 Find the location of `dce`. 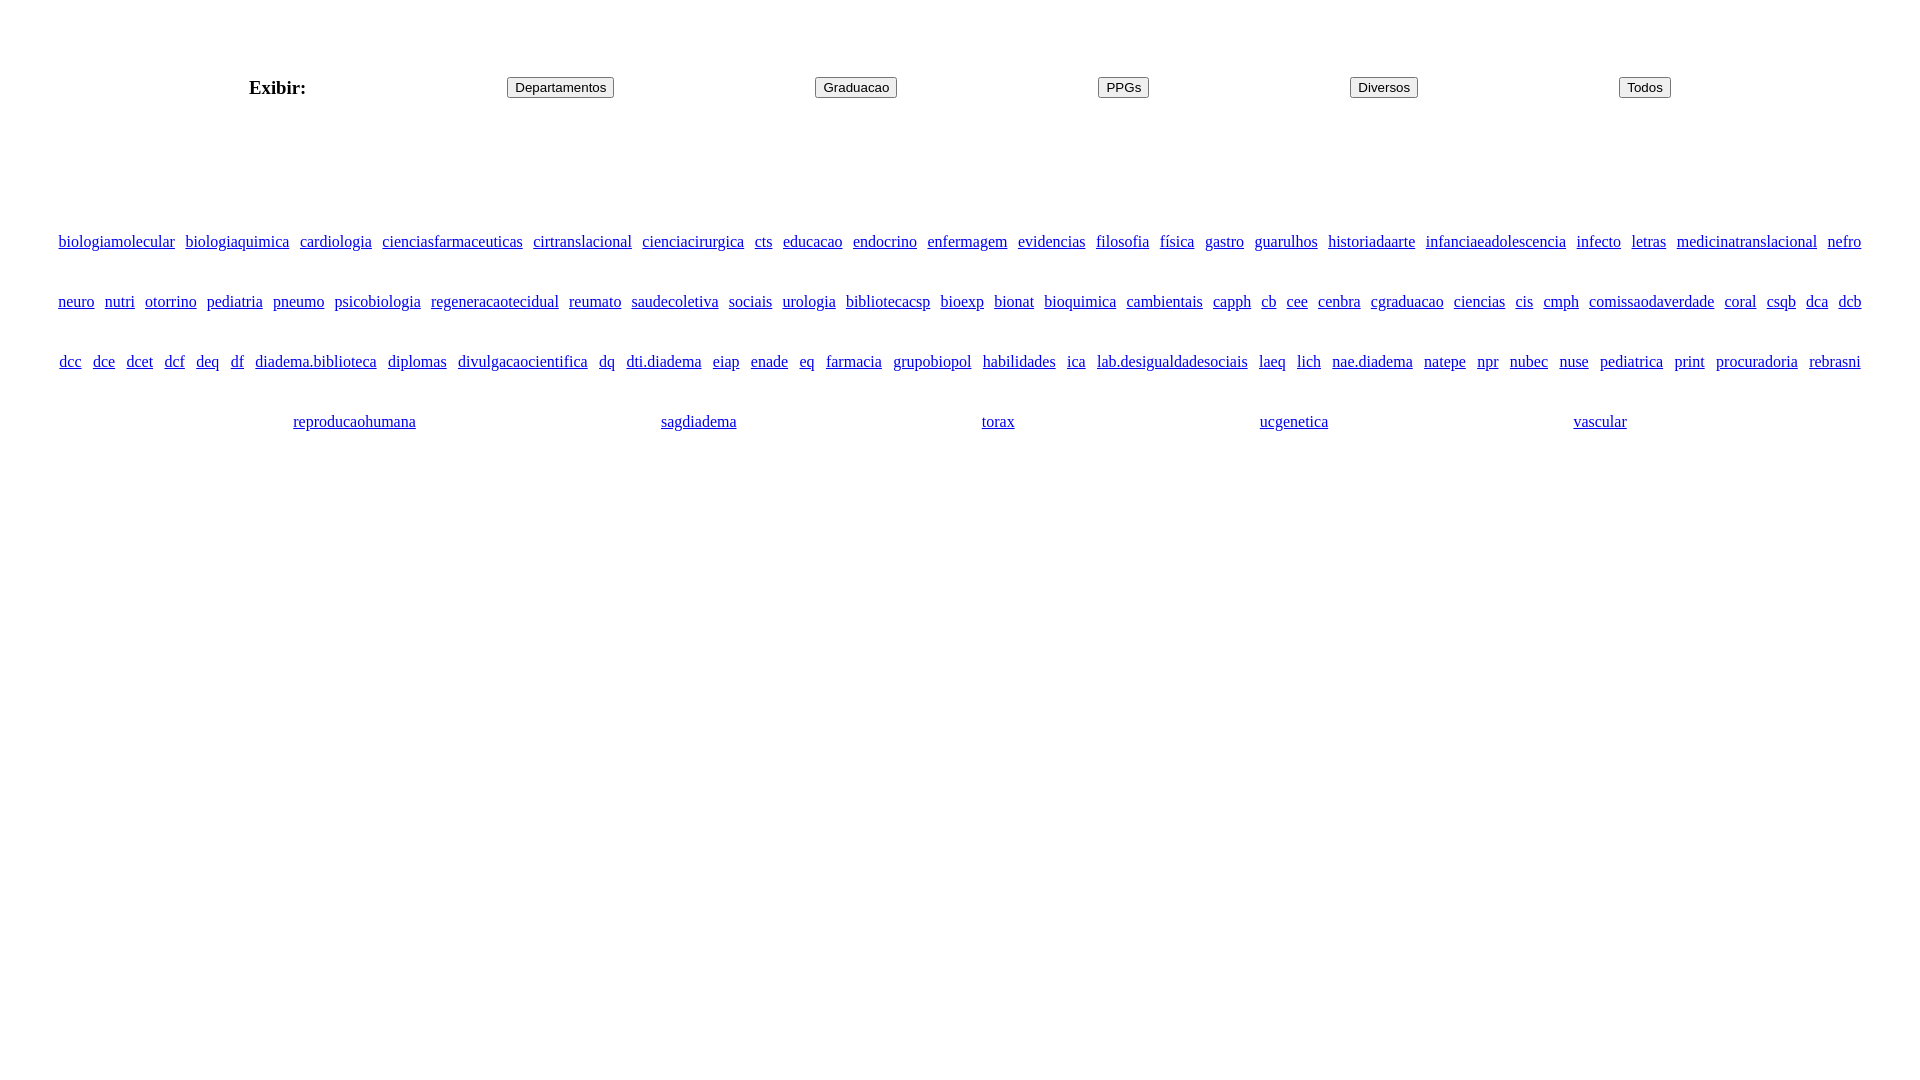

dce is located at coordinates (104, 362).